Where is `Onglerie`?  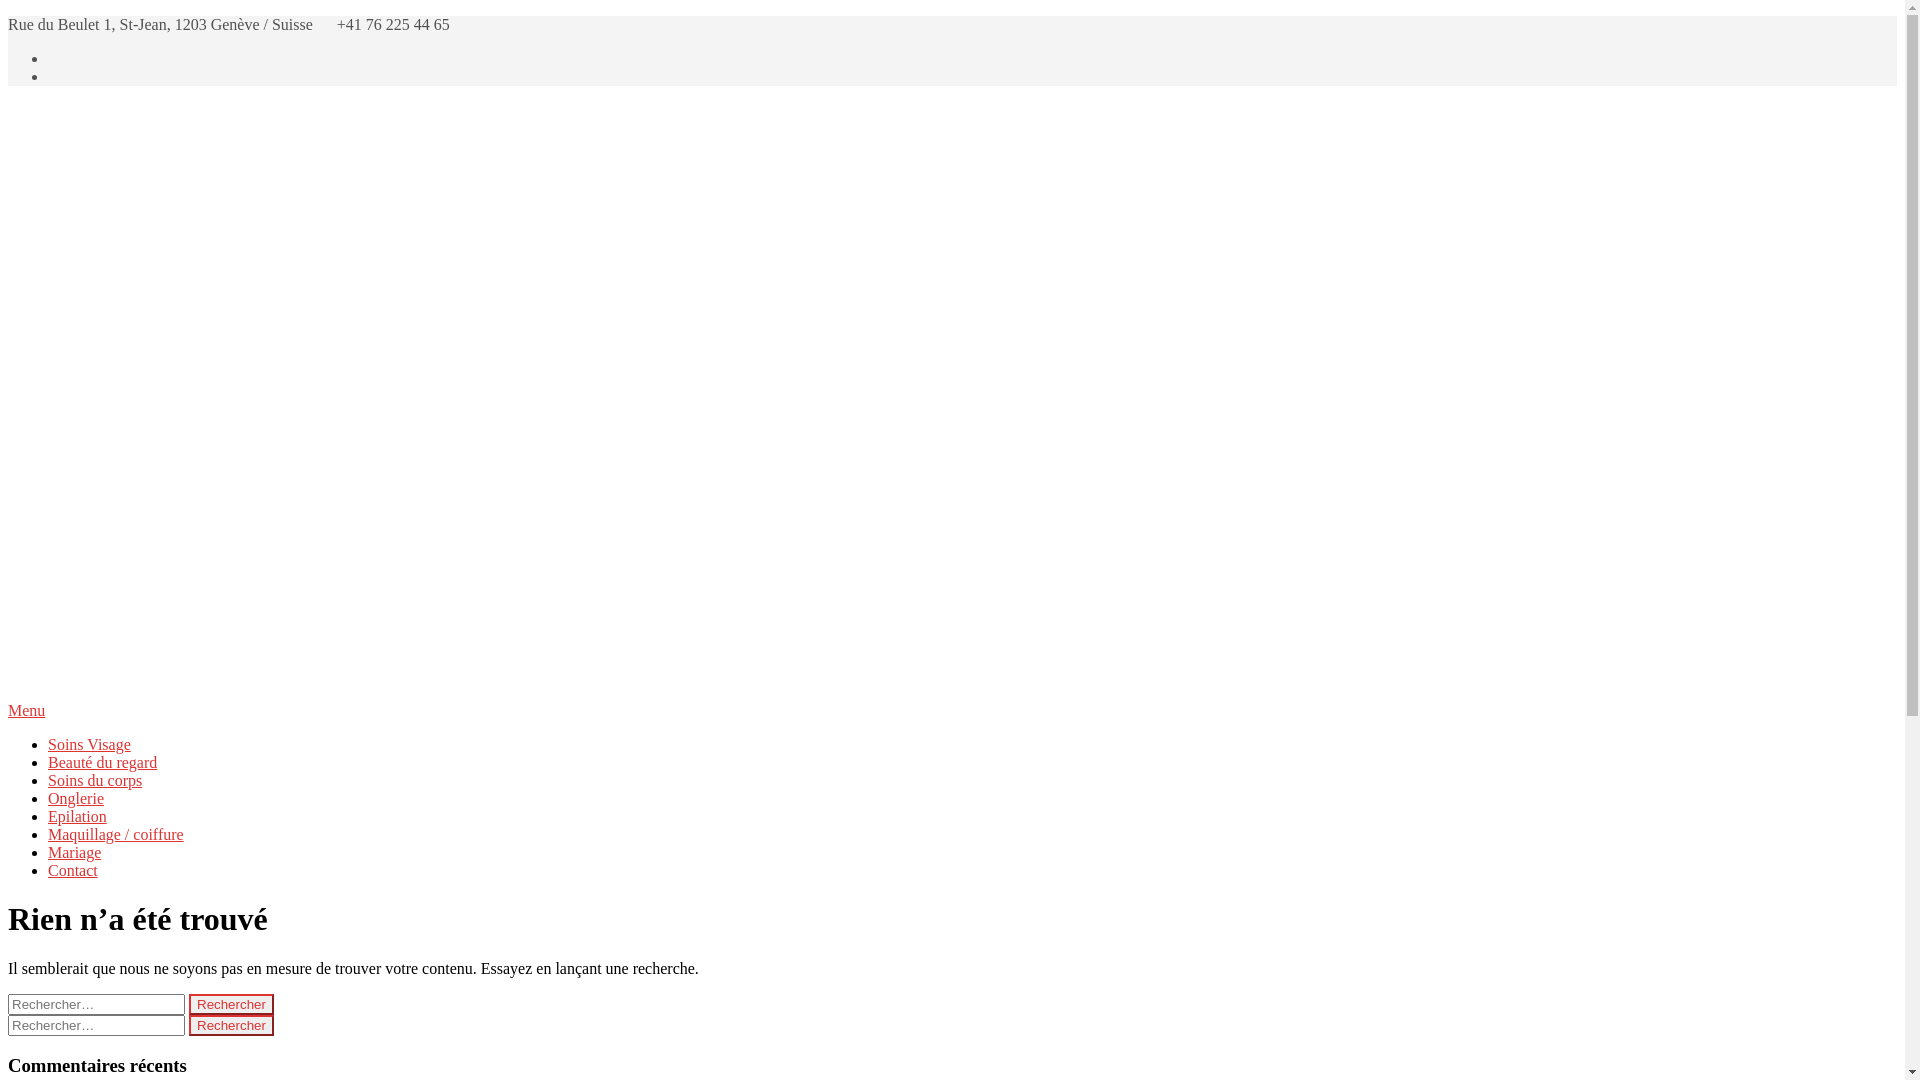
Onglerie is located at coordinates (76, 798).